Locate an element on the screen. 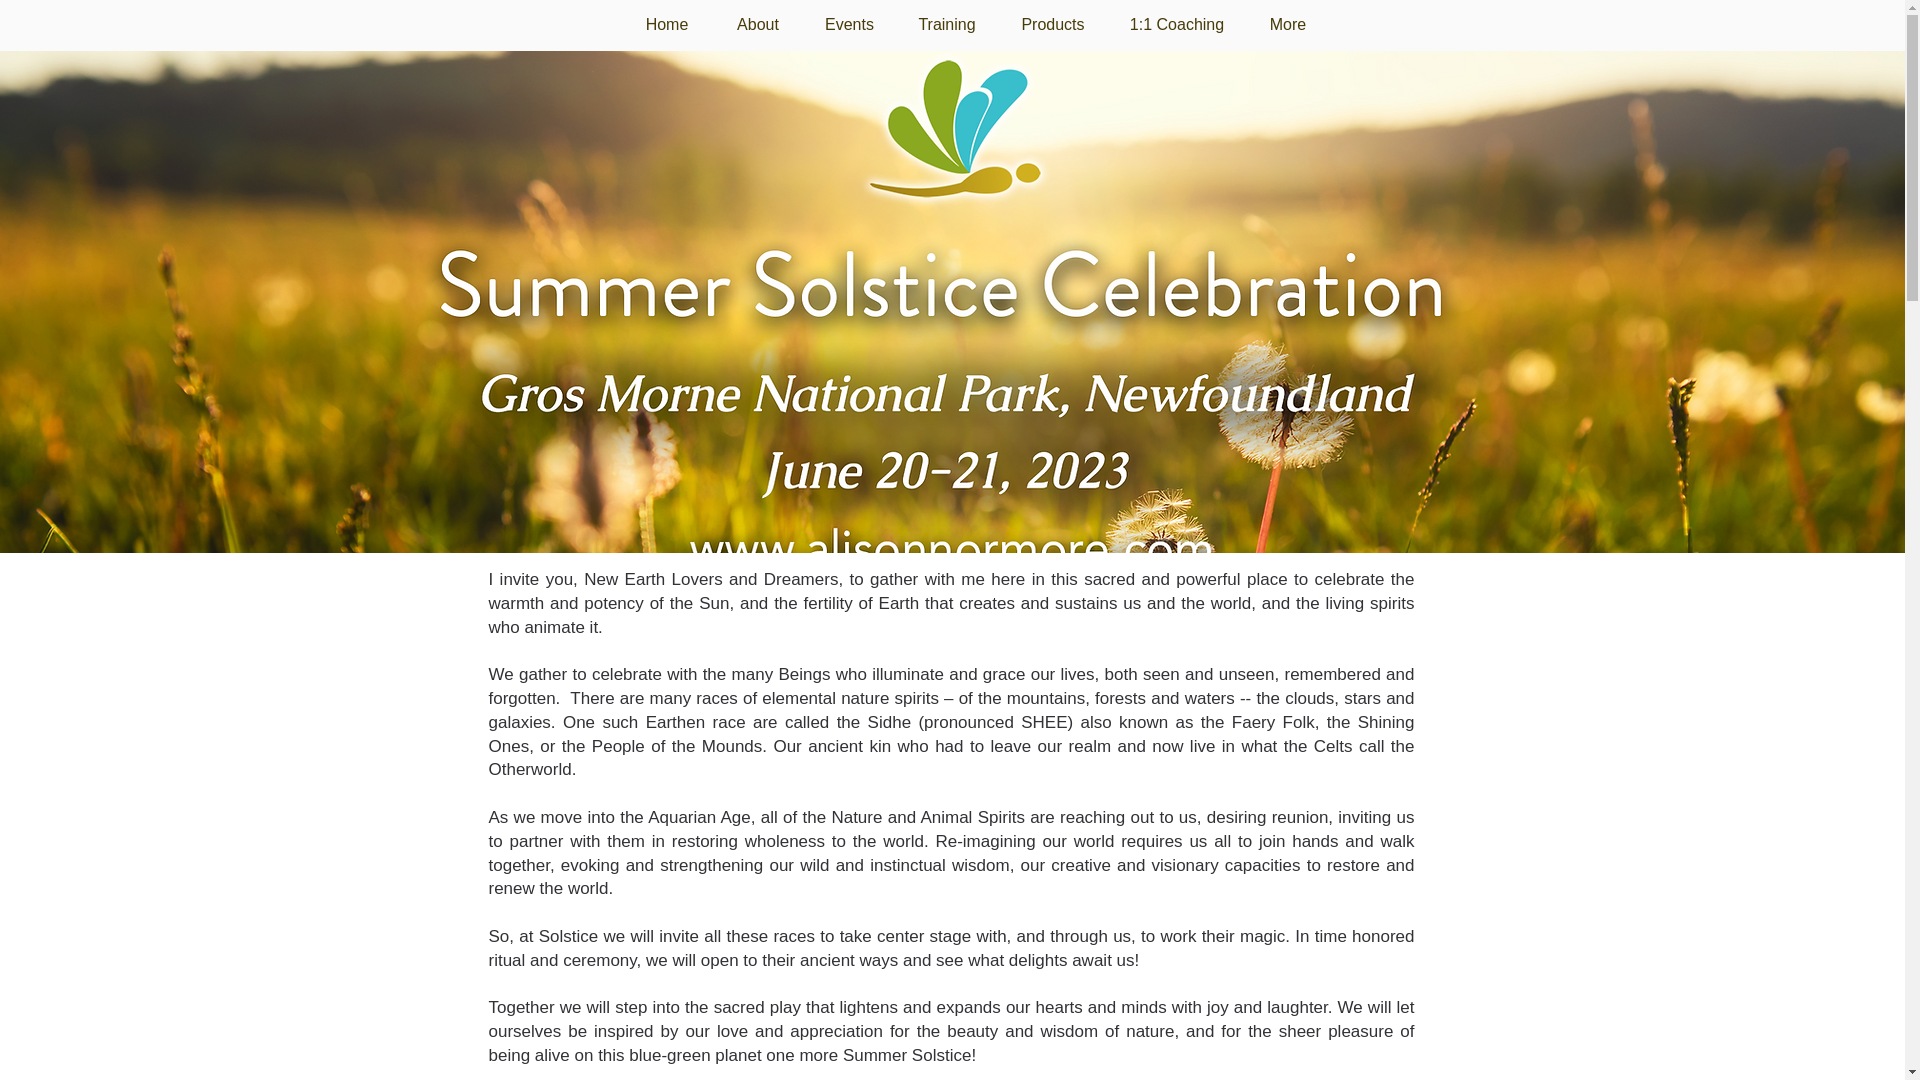 Image resolution: width=1920 pixels, height=1080 pixels. Home is located at coordinates (667, 24).